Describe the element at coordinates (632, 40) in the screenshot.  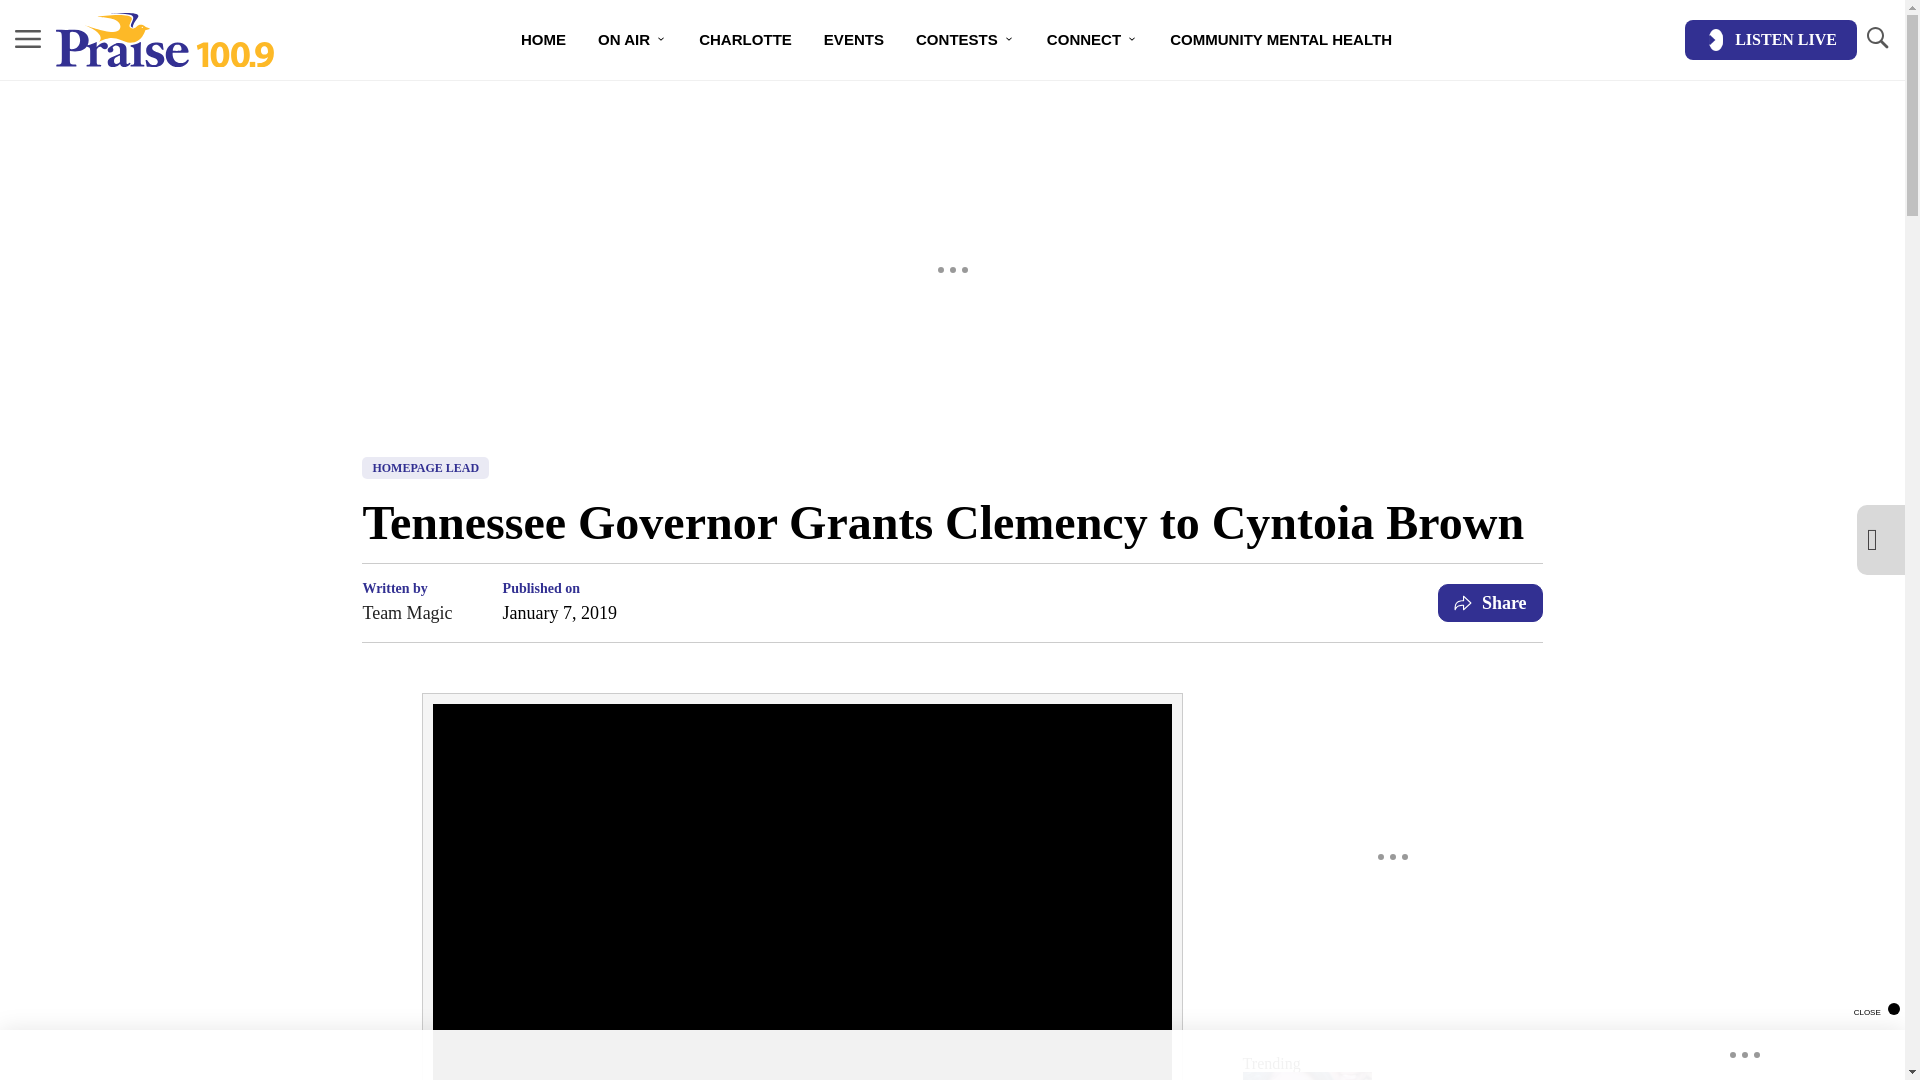
I see `ON AIR` at that location.